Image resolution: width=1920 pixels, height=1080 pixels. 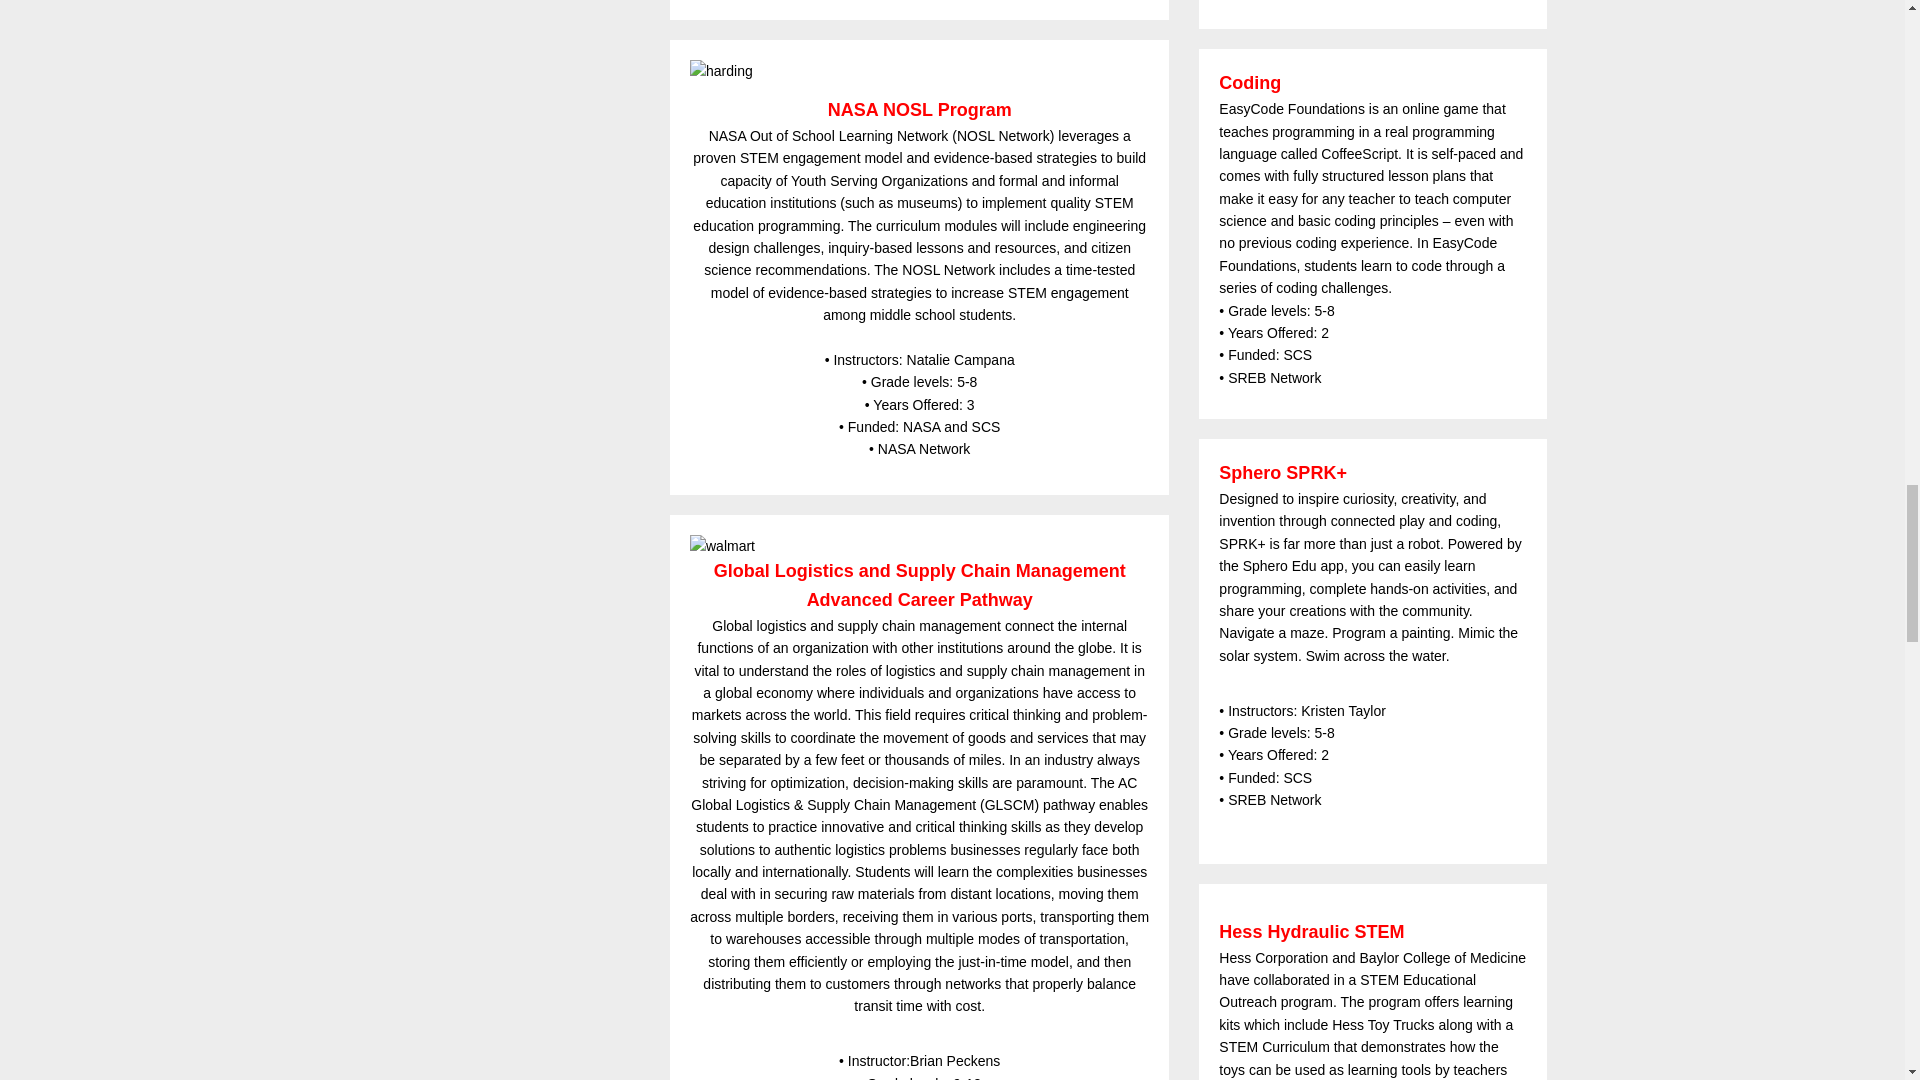 What do you see at coordinates (918, 71) in the screenshot?
I see `harding` at bounding box center [918, 71].